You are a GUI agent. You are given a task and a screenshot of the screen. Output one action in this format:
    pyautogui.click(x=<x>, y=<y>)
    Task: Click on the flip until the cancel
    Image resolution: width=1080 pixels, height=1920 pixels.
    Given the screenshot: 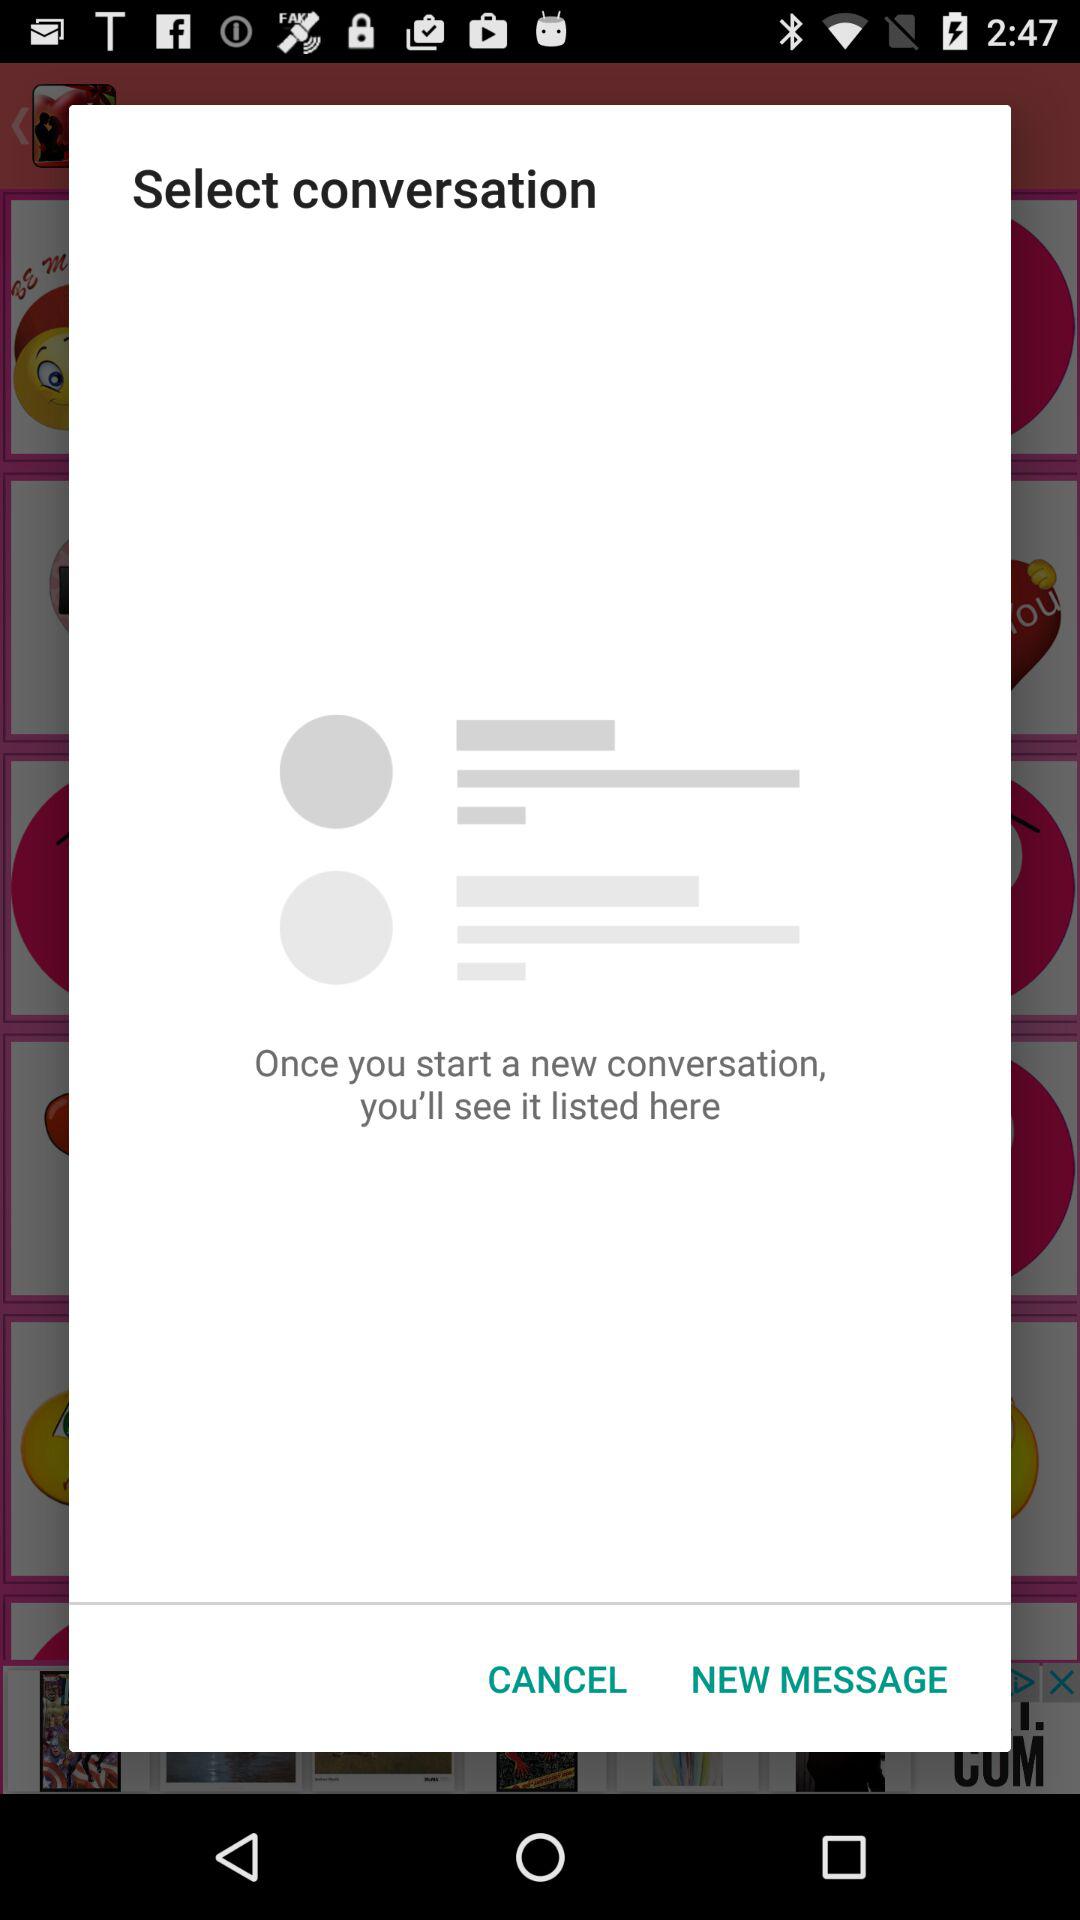 What is the action you would take?
    pyautogui.click(x=558, y=1678)
    